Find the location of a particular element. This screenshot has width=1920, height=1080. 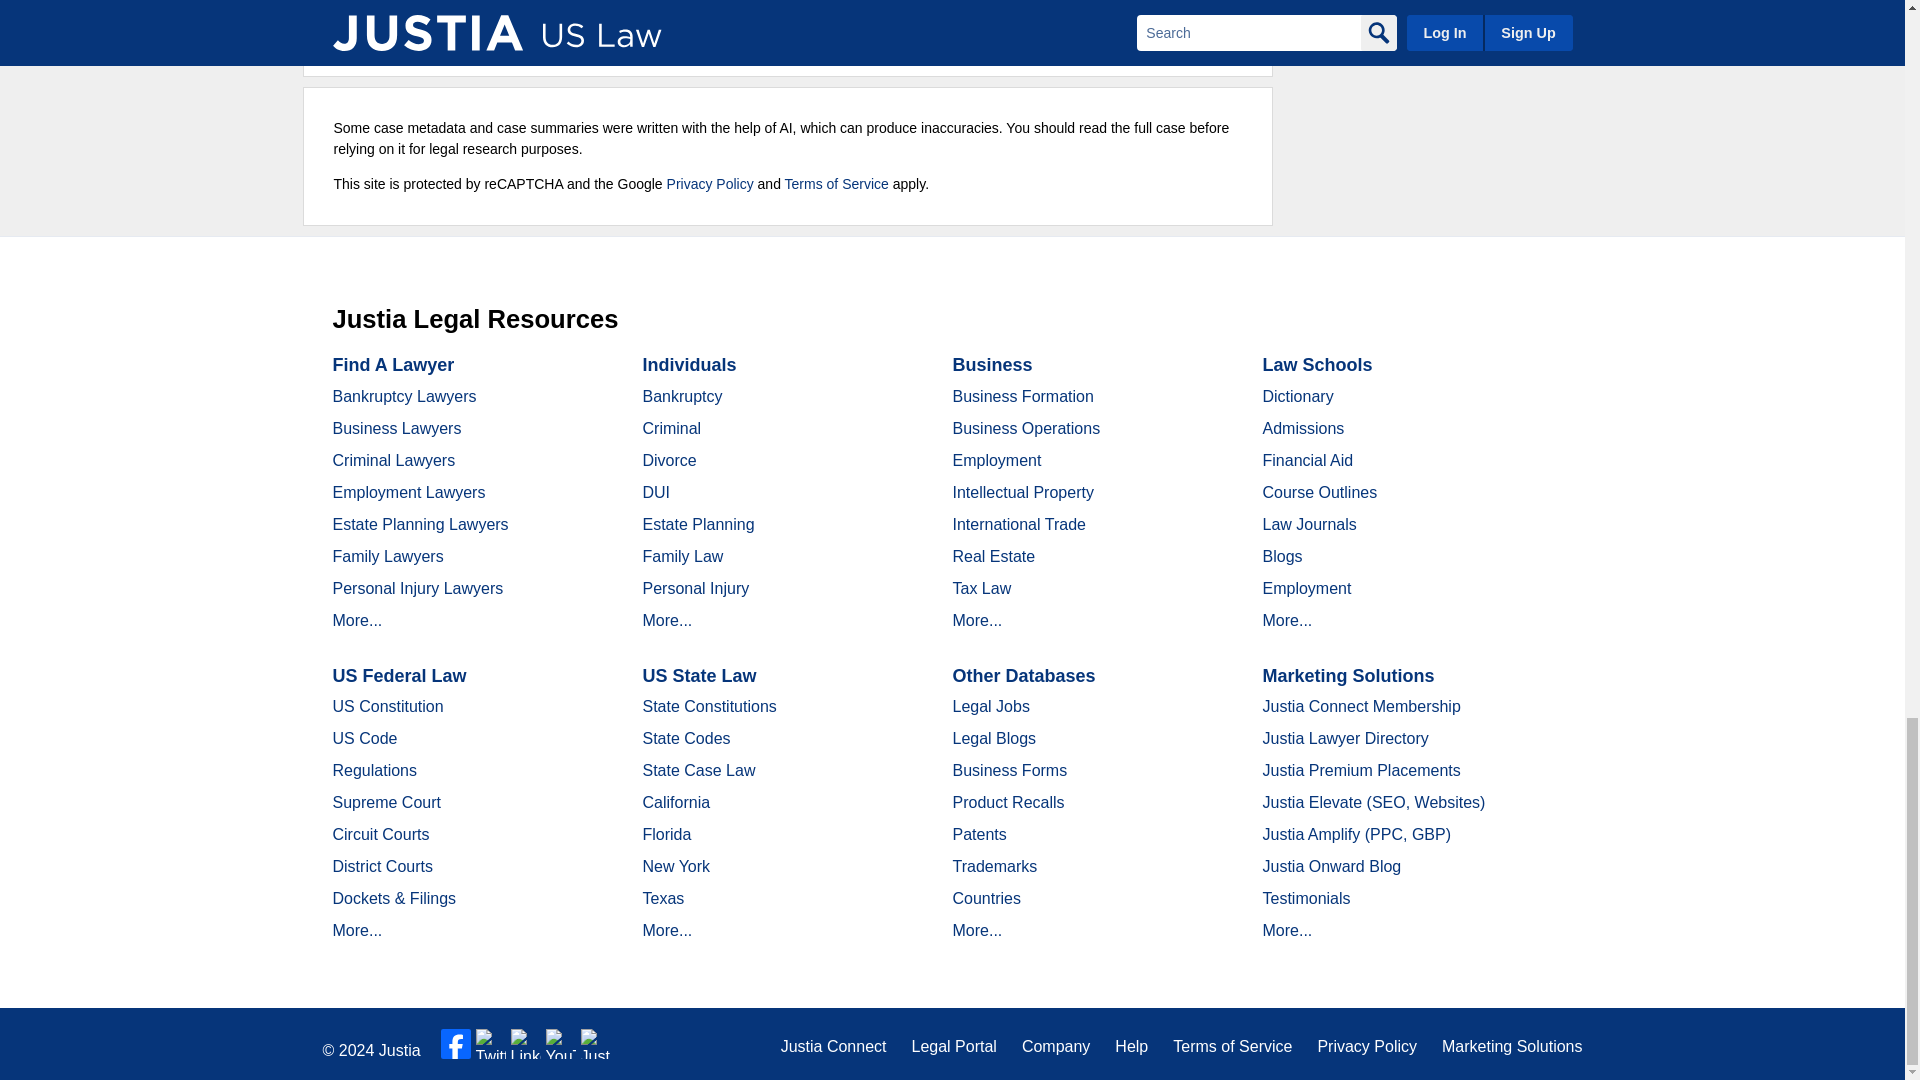

Facebook is located at coordinates (456, 1044).